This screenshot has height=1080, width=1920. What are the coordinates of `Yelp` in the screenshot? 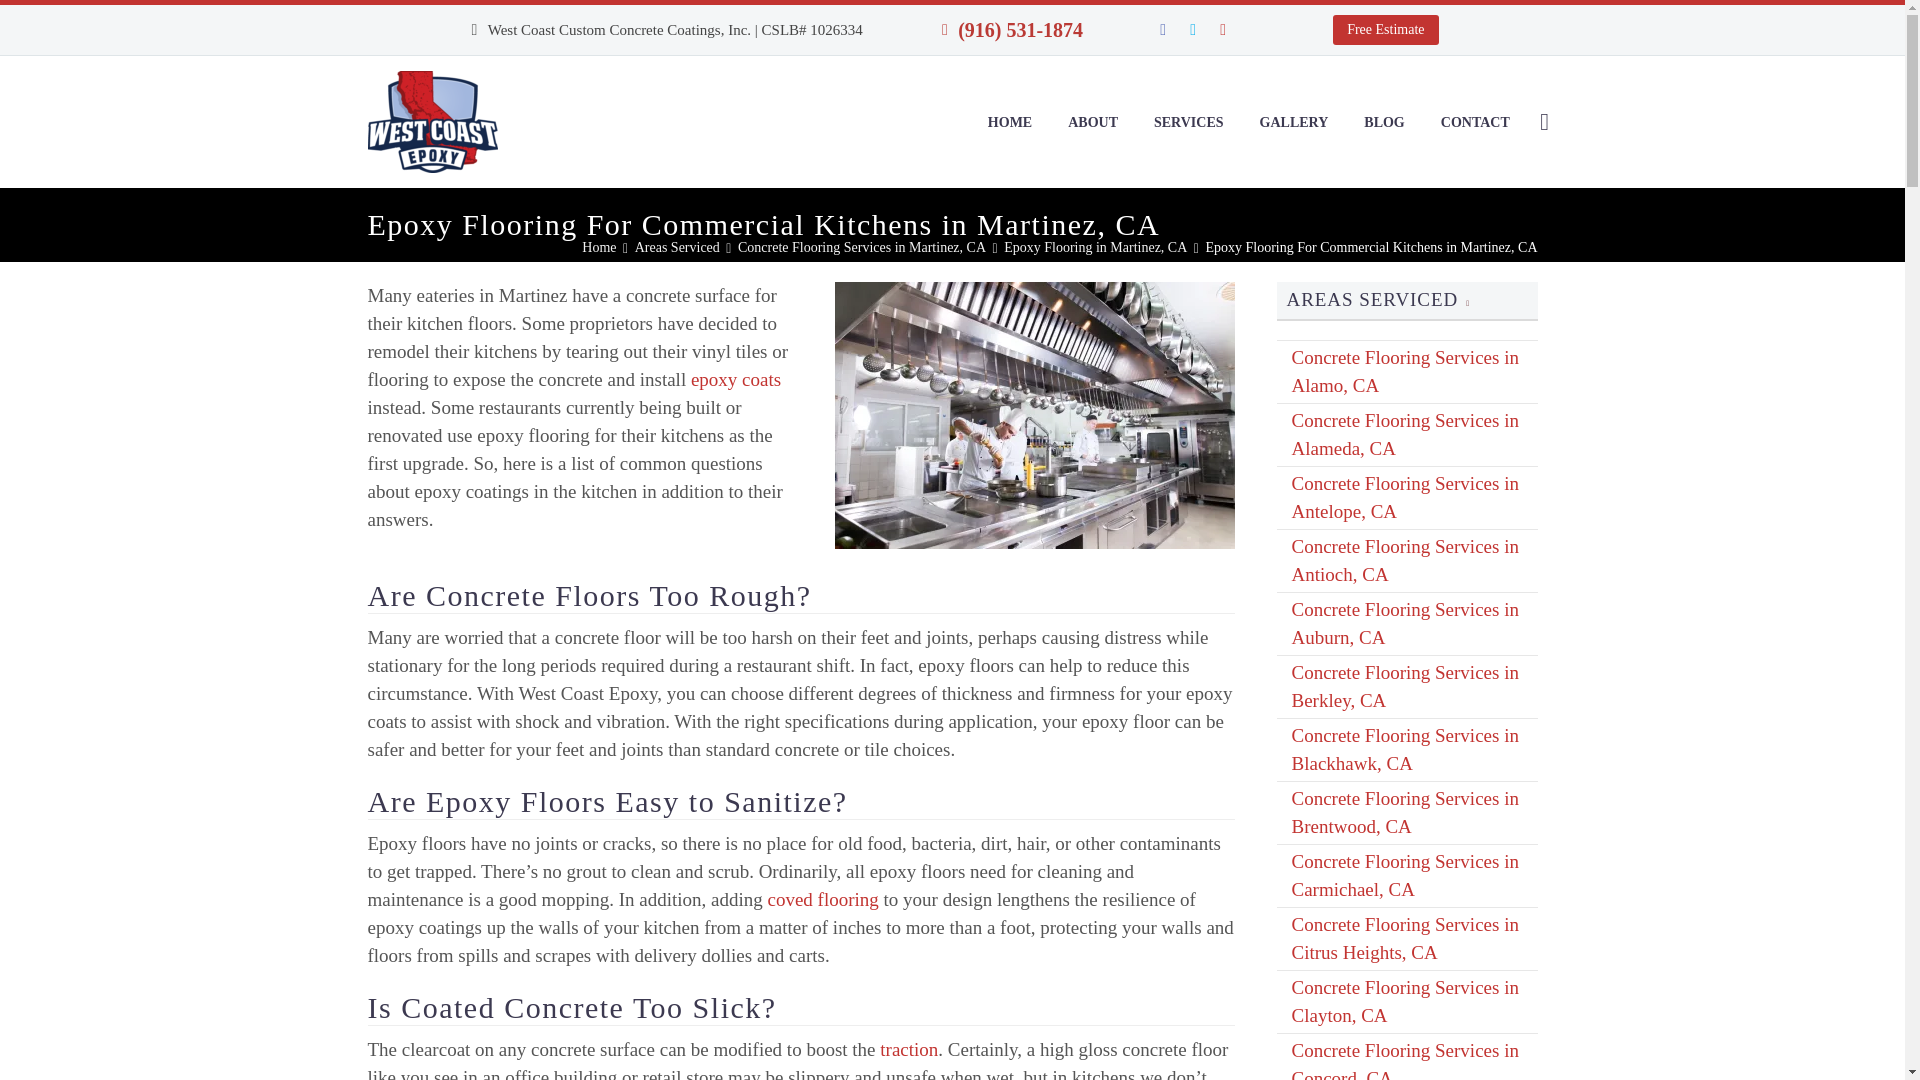 It's located at (1222, 29).